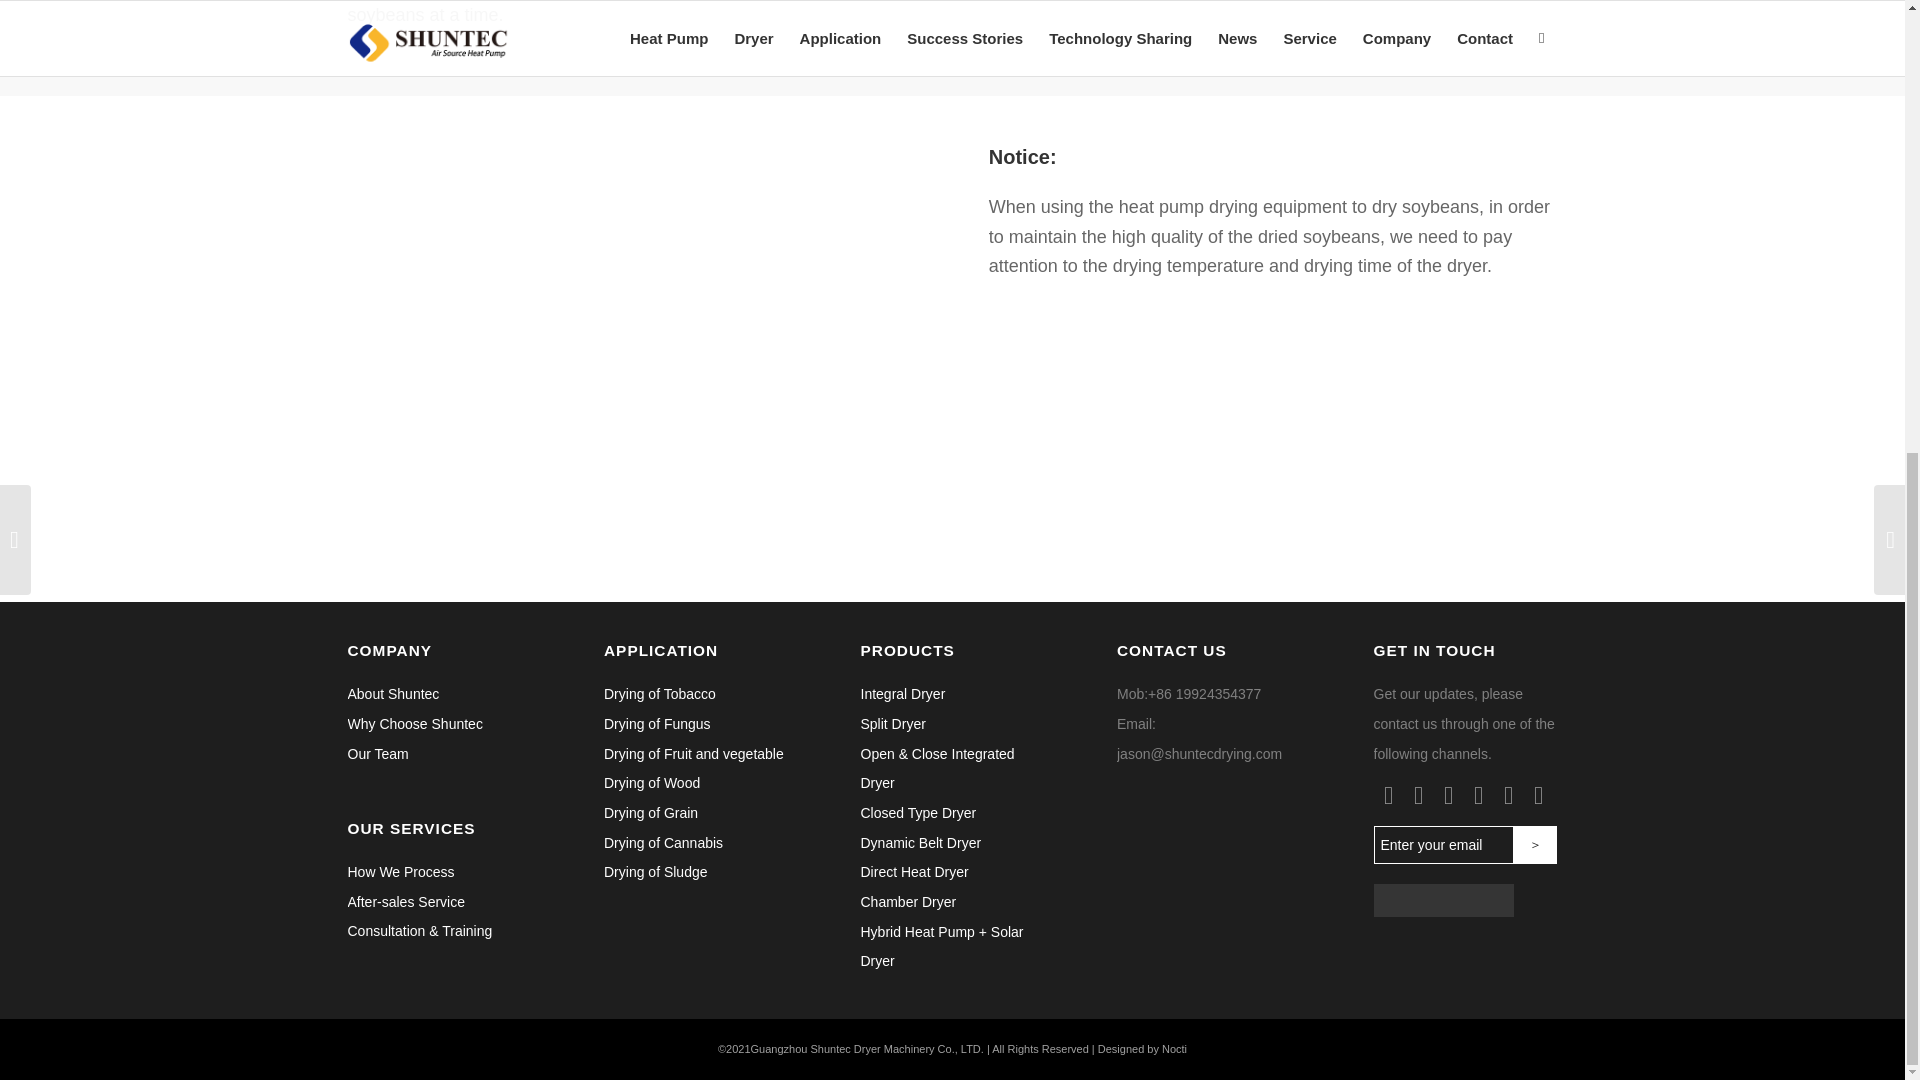 The width and height of the screenshot is (1920, 1080). What do you see at coordinates (1388, 796) in the screenshot?
I see `Facebook` at bounding box center [1388, 796].